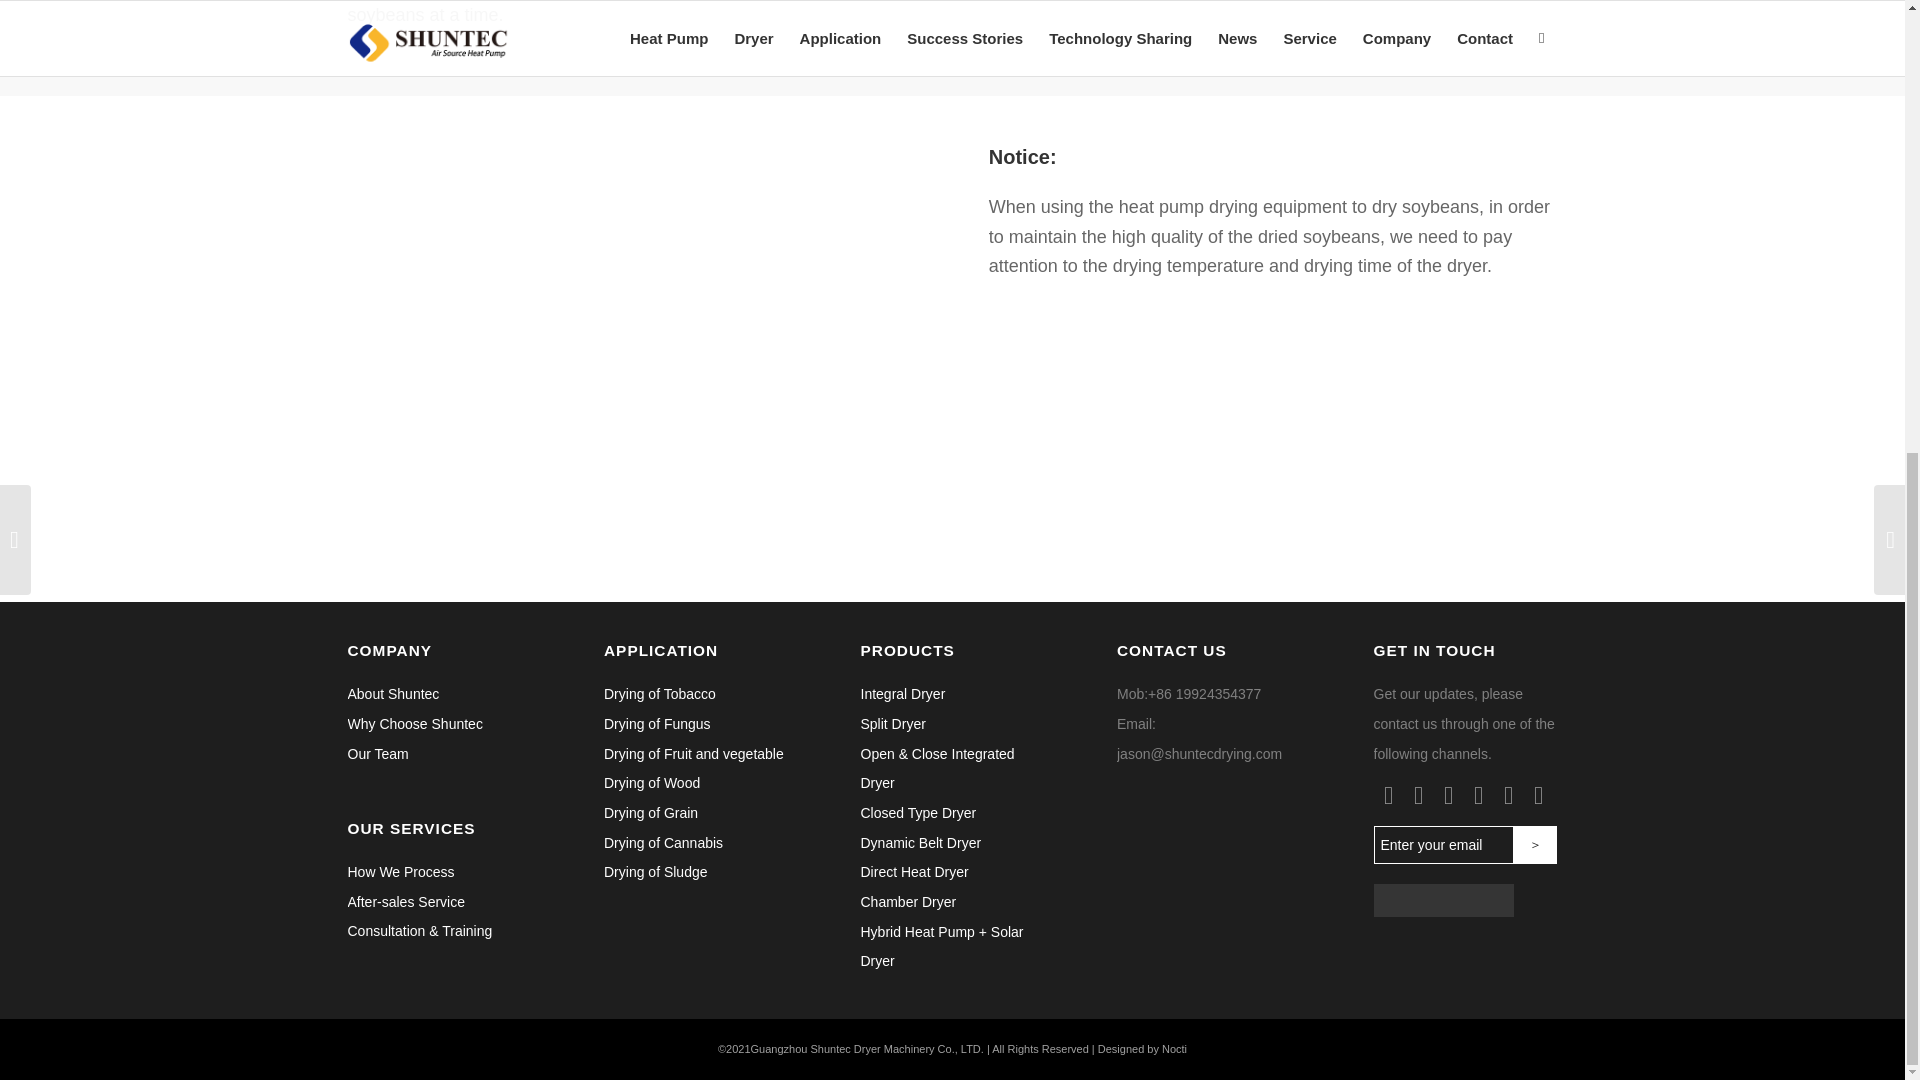 The width and height of the screenshot is (1920, 1080). What do you see at coordinates (1388, 796) in the screenshot?
I see `Facebook` at bounding box center [1388, 796].